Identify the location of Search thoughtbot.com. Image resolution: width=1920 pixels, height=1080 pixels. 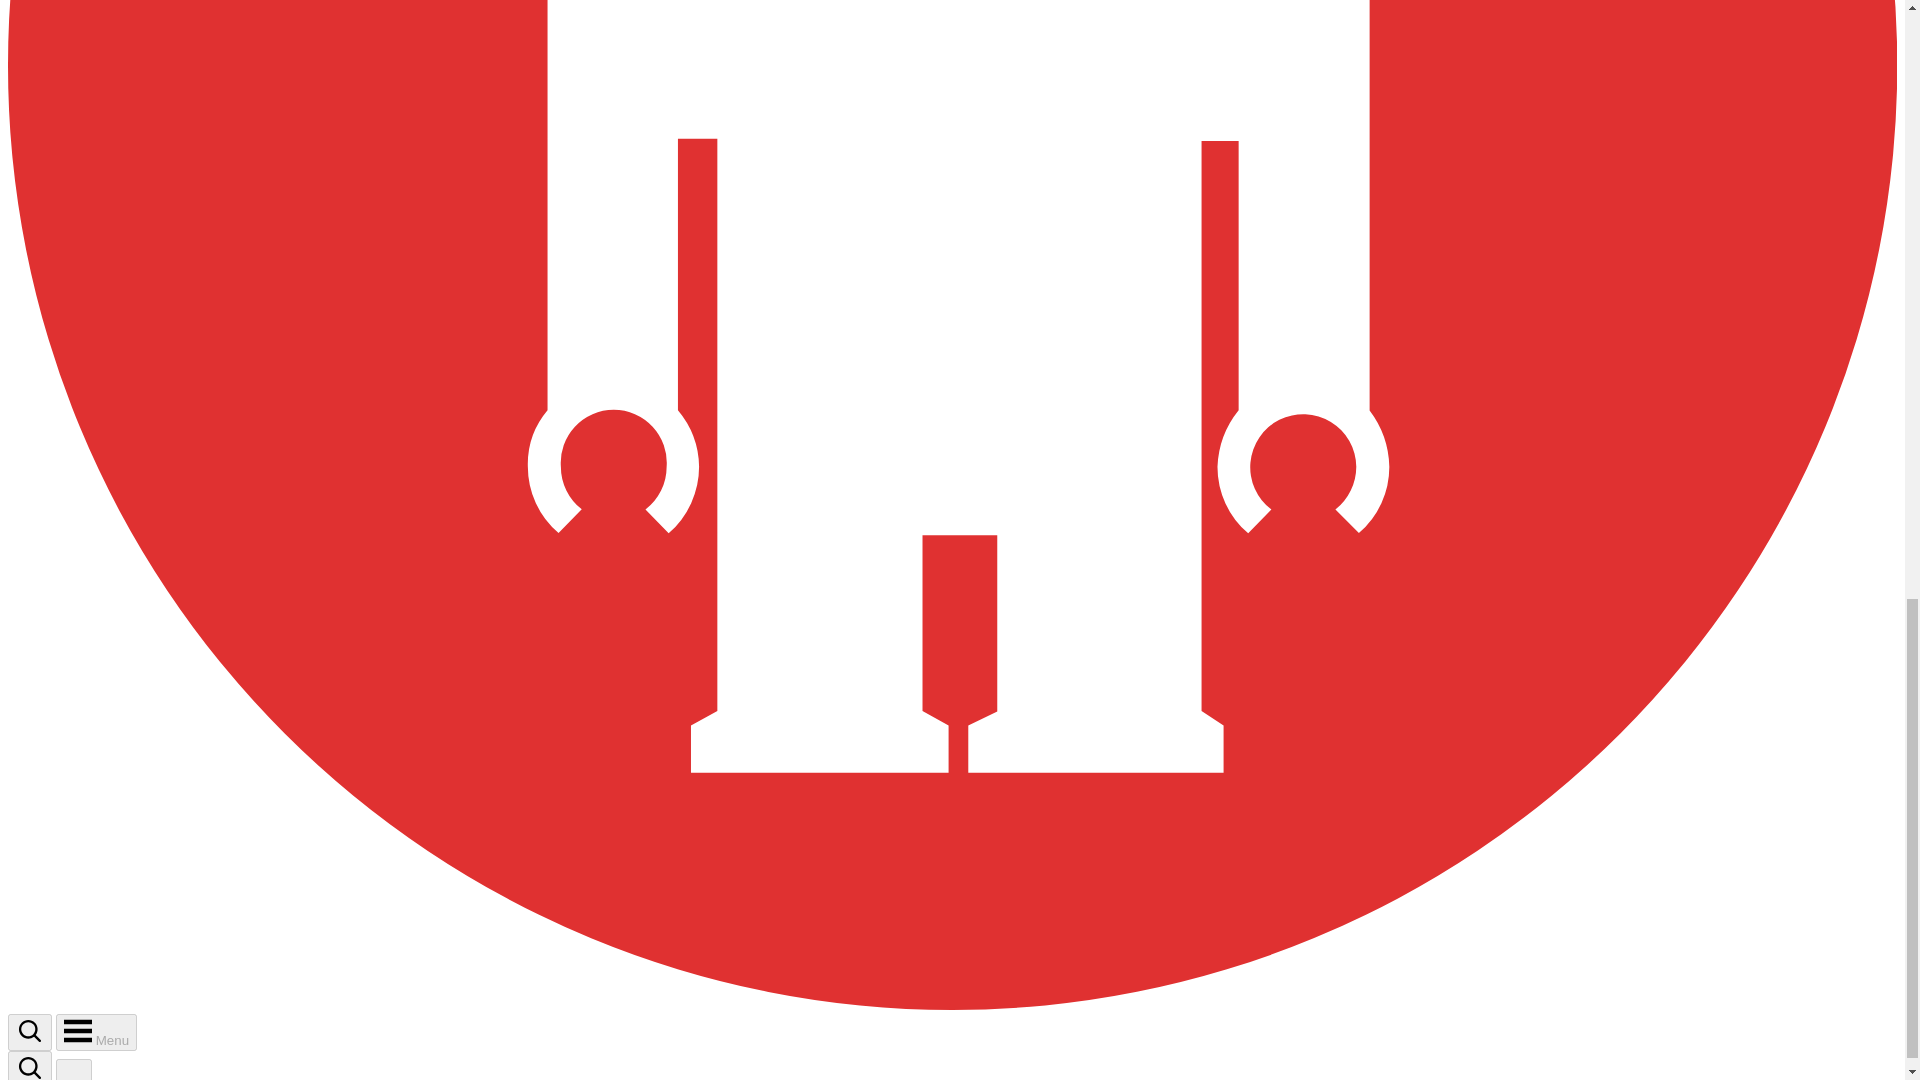
(29, 1032).